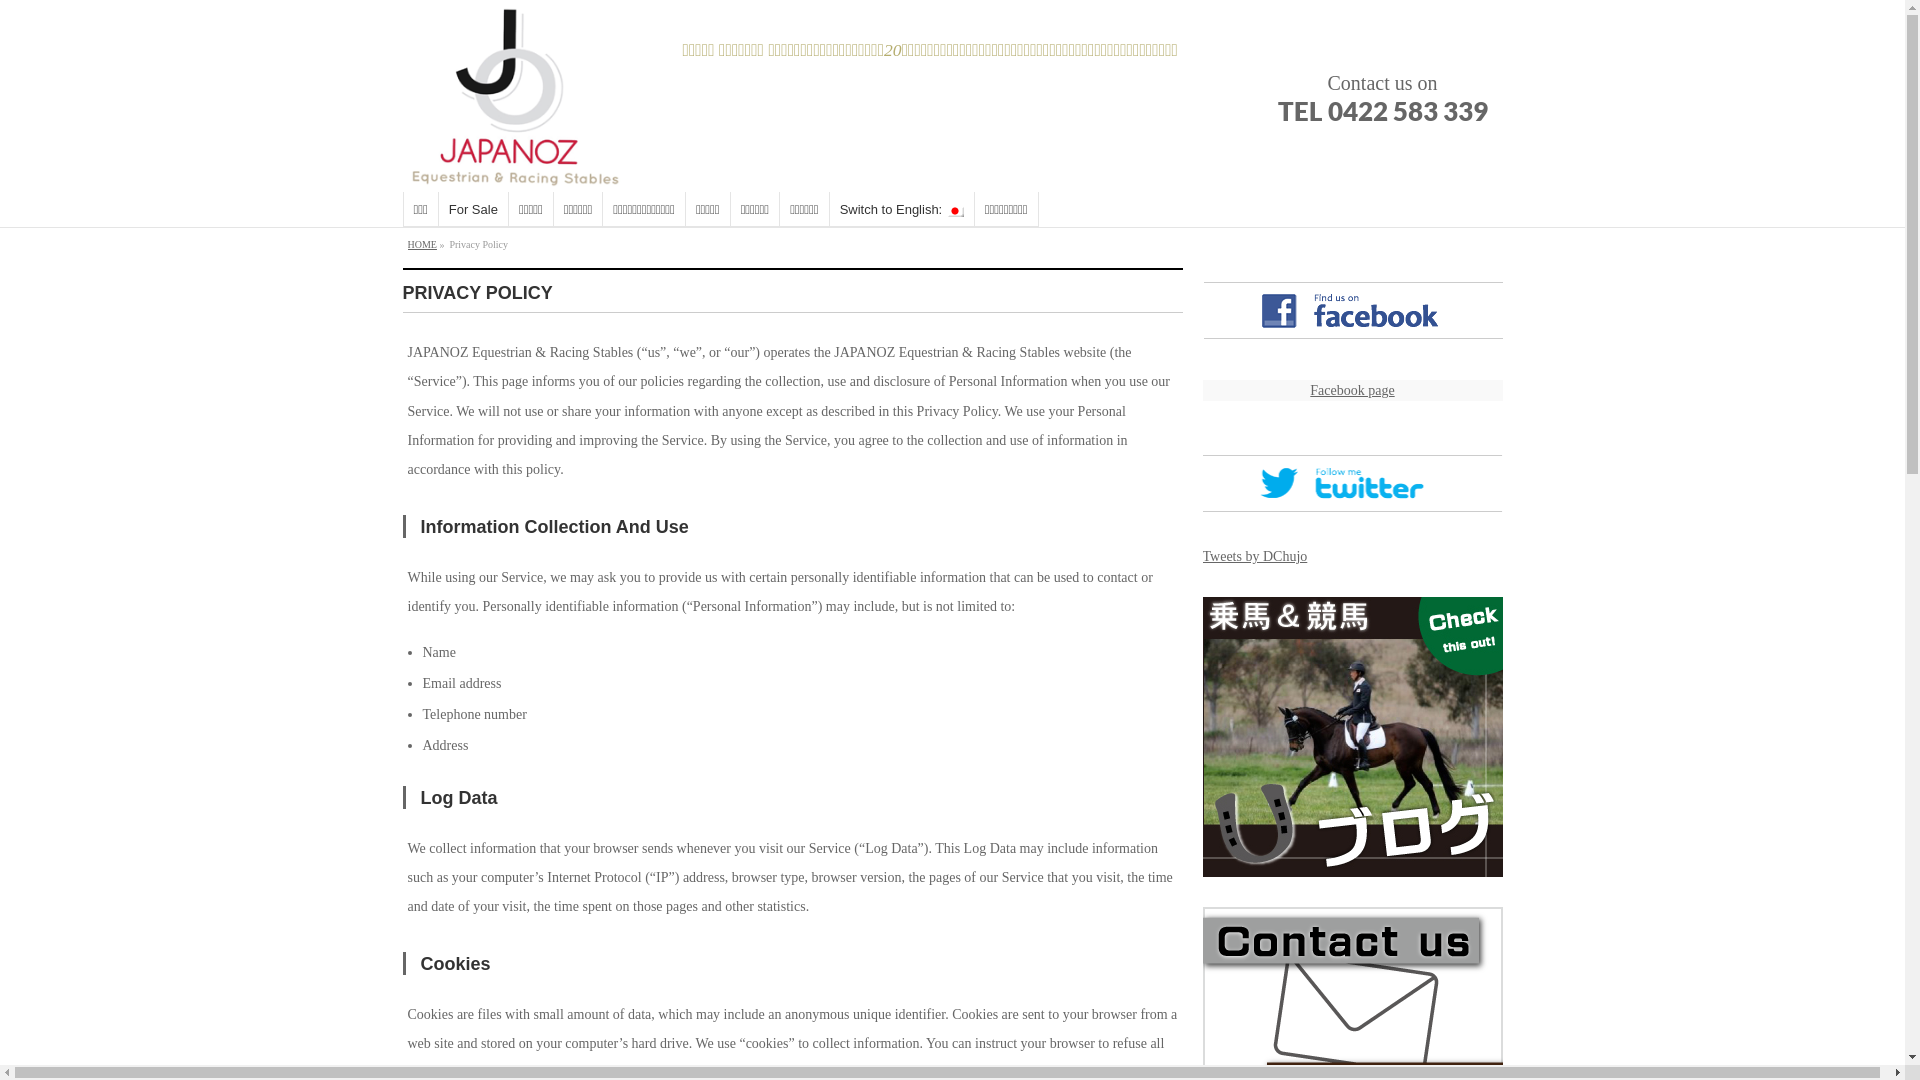  I want to click on Switch to English: , so click(902, 210).